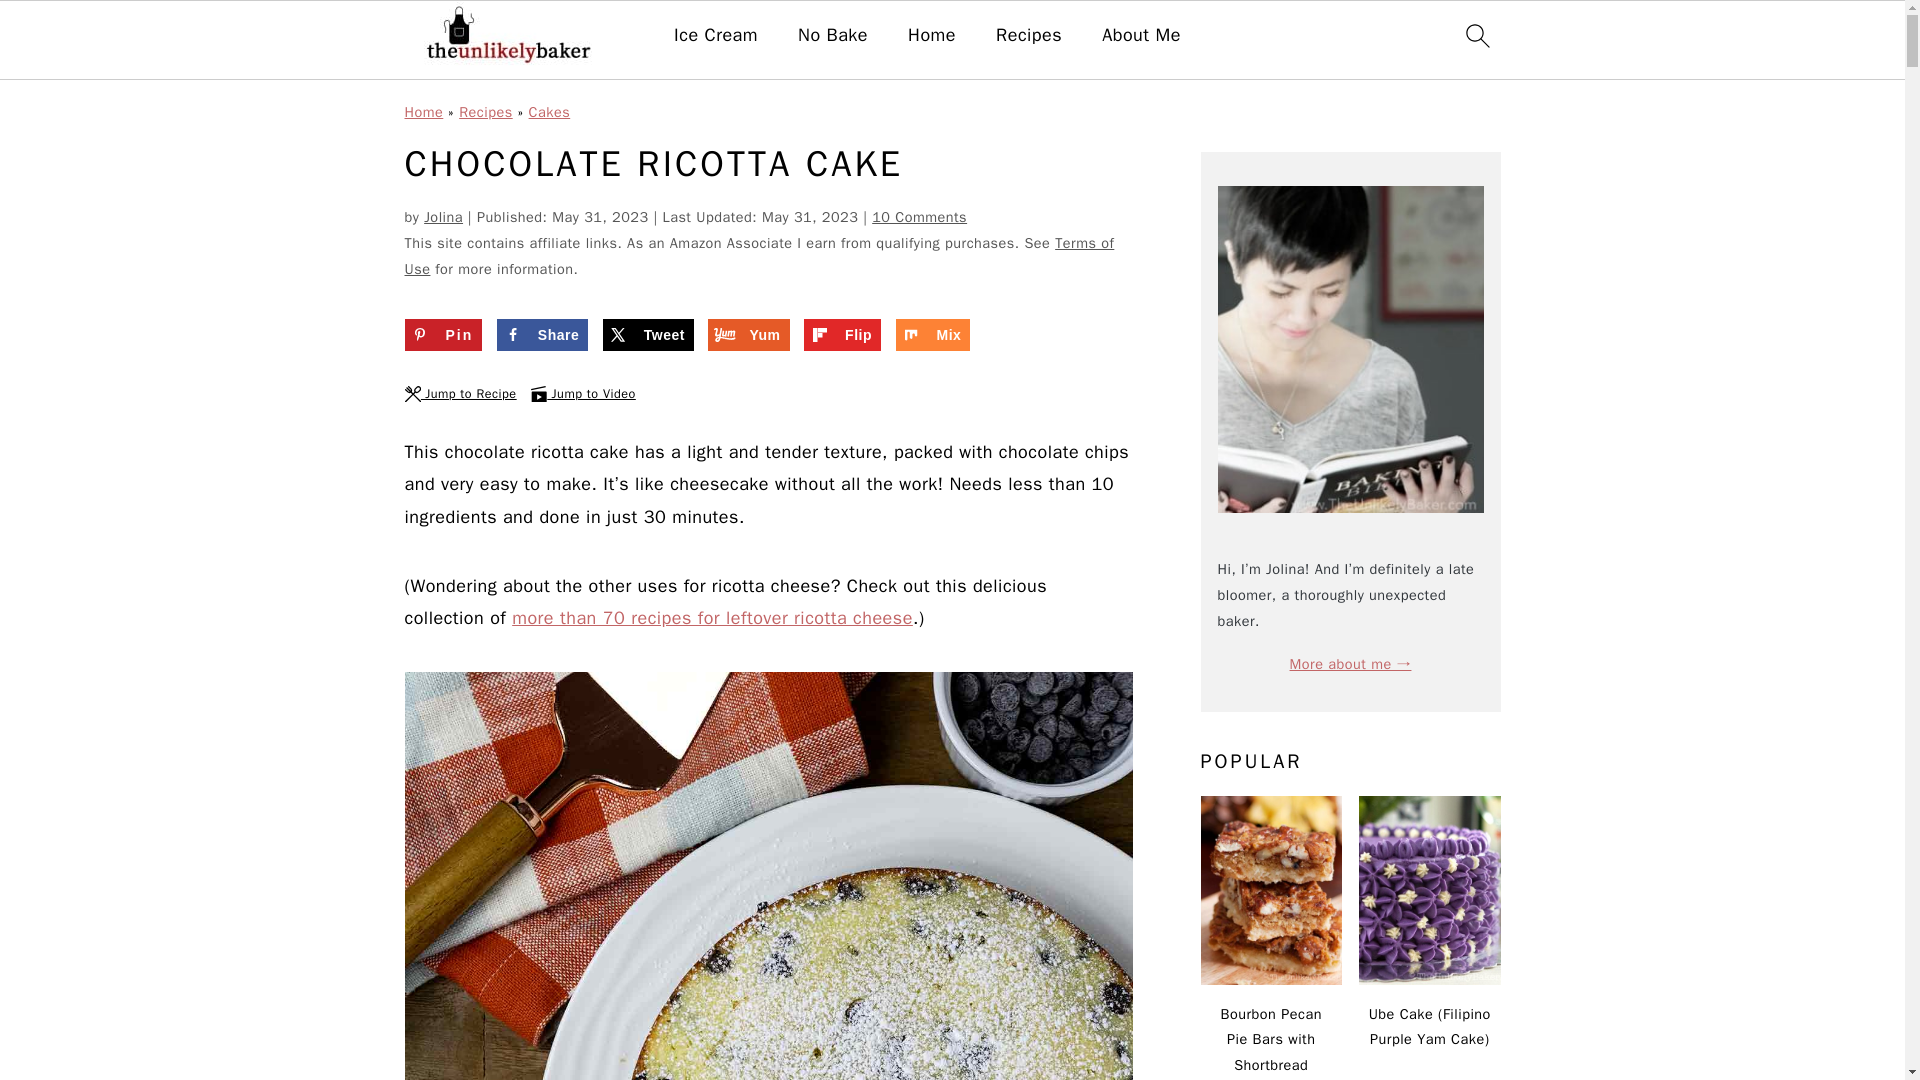 This screenshot has width=1920, height=1080. I want to click on Share on Flipboard, so click(842, 334).